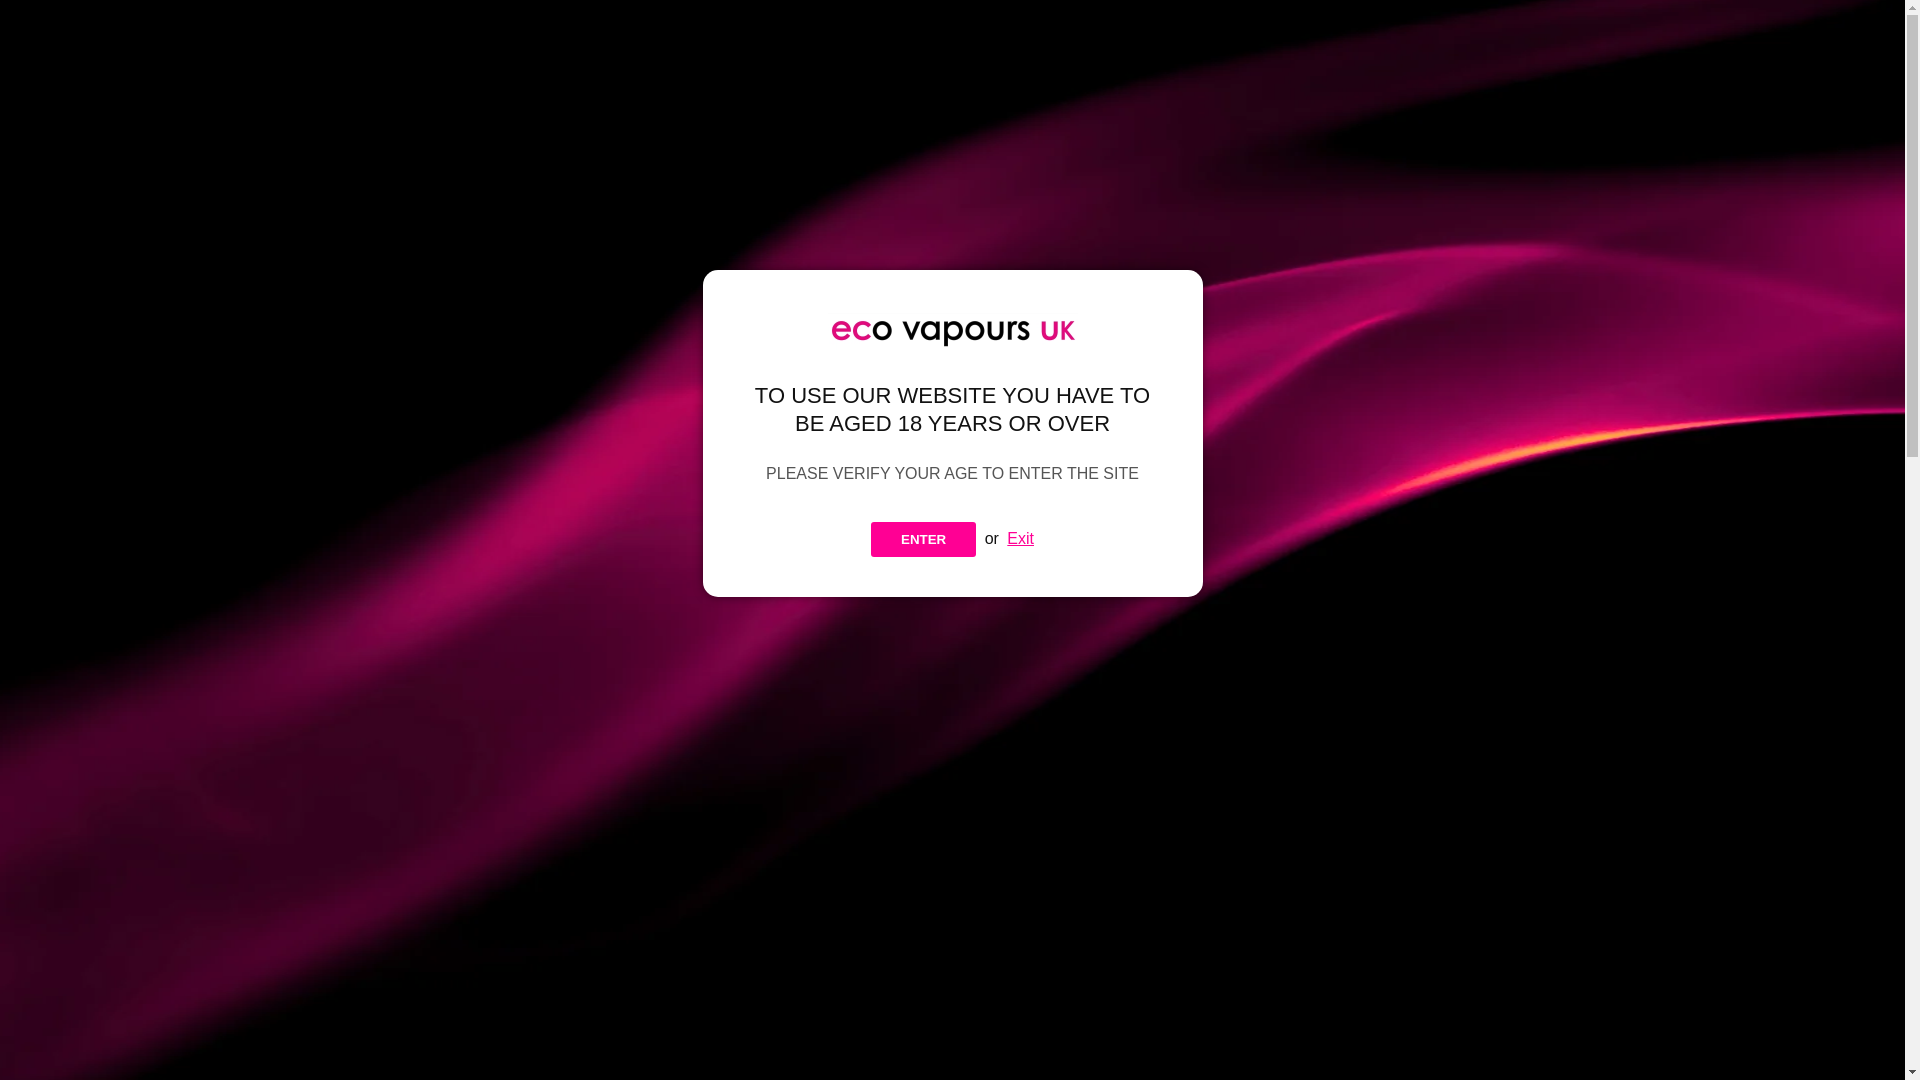 The width and height of the screenshot is (1920, 1080). I want to click on Skip to content, so click(40, 22).